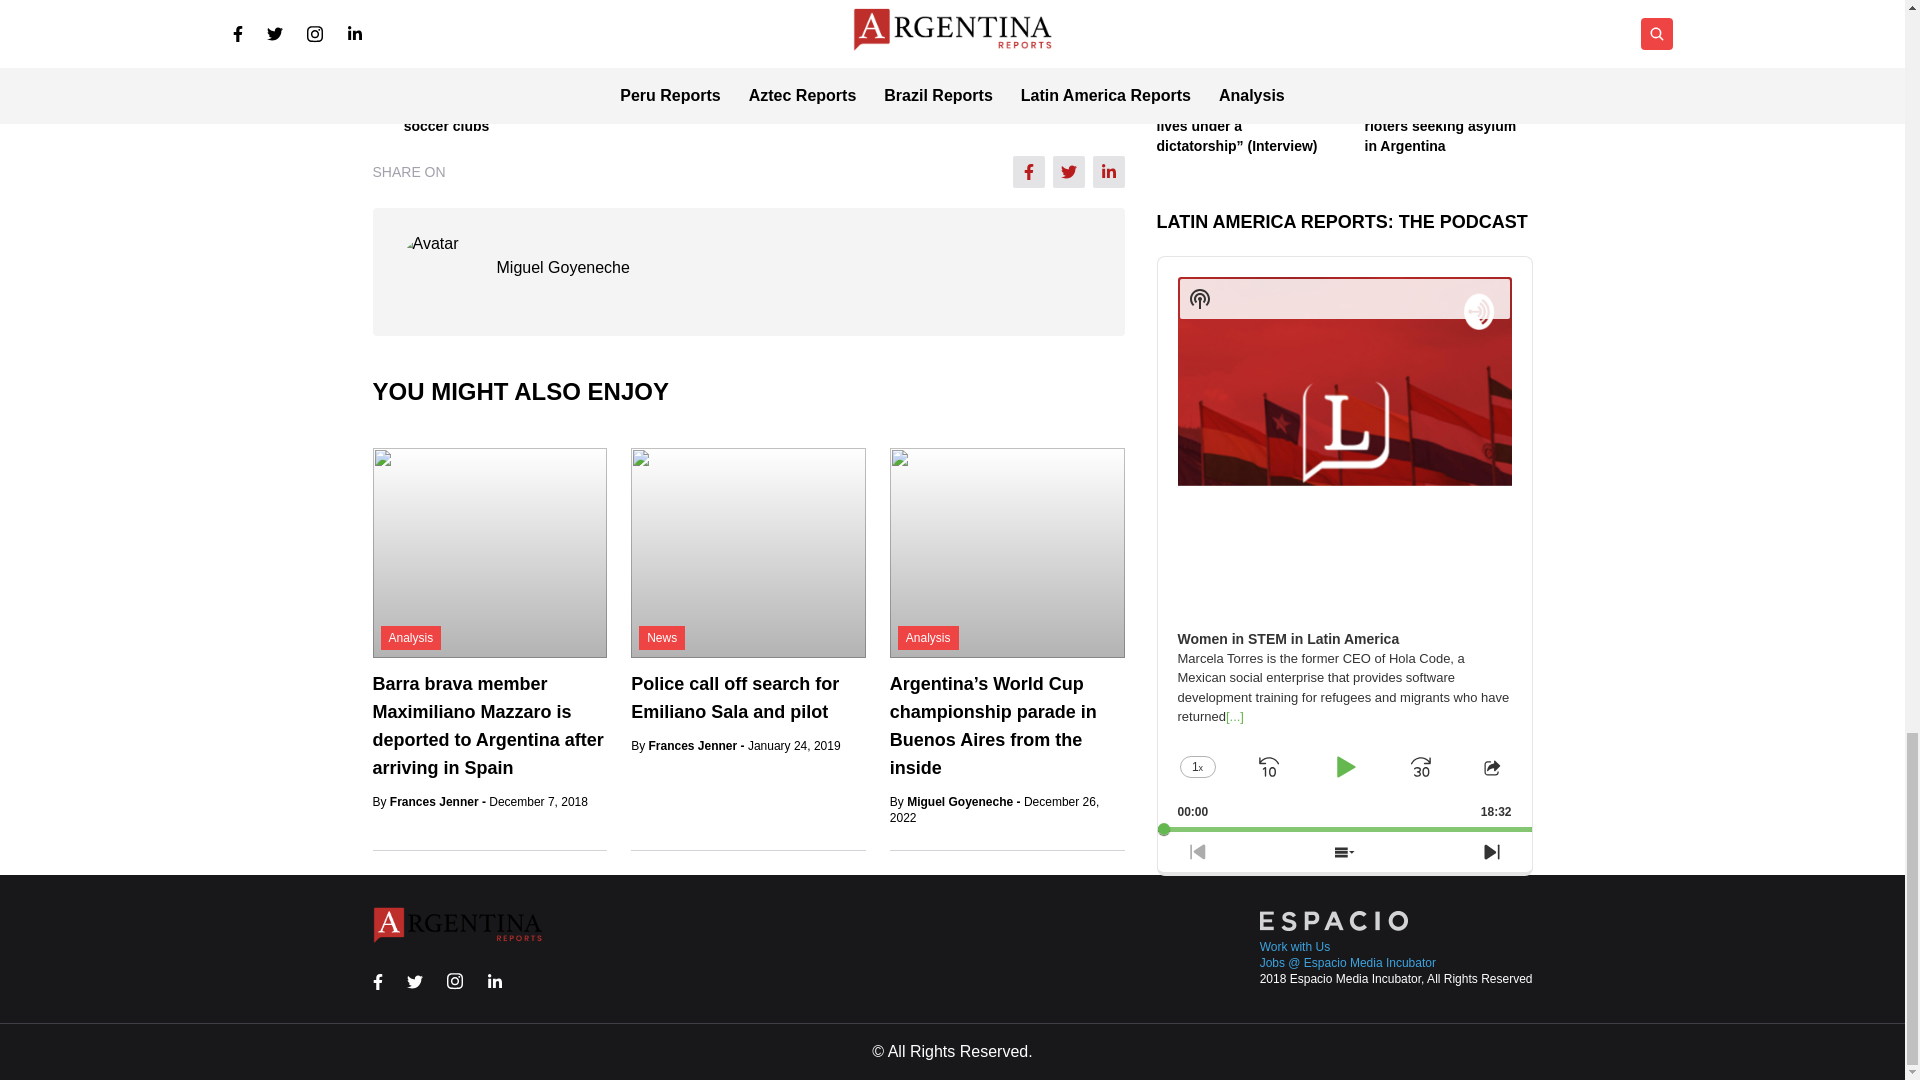  Describe the element at coordinates (410, 638) in the screenshot. I see `Analysis` at that location.